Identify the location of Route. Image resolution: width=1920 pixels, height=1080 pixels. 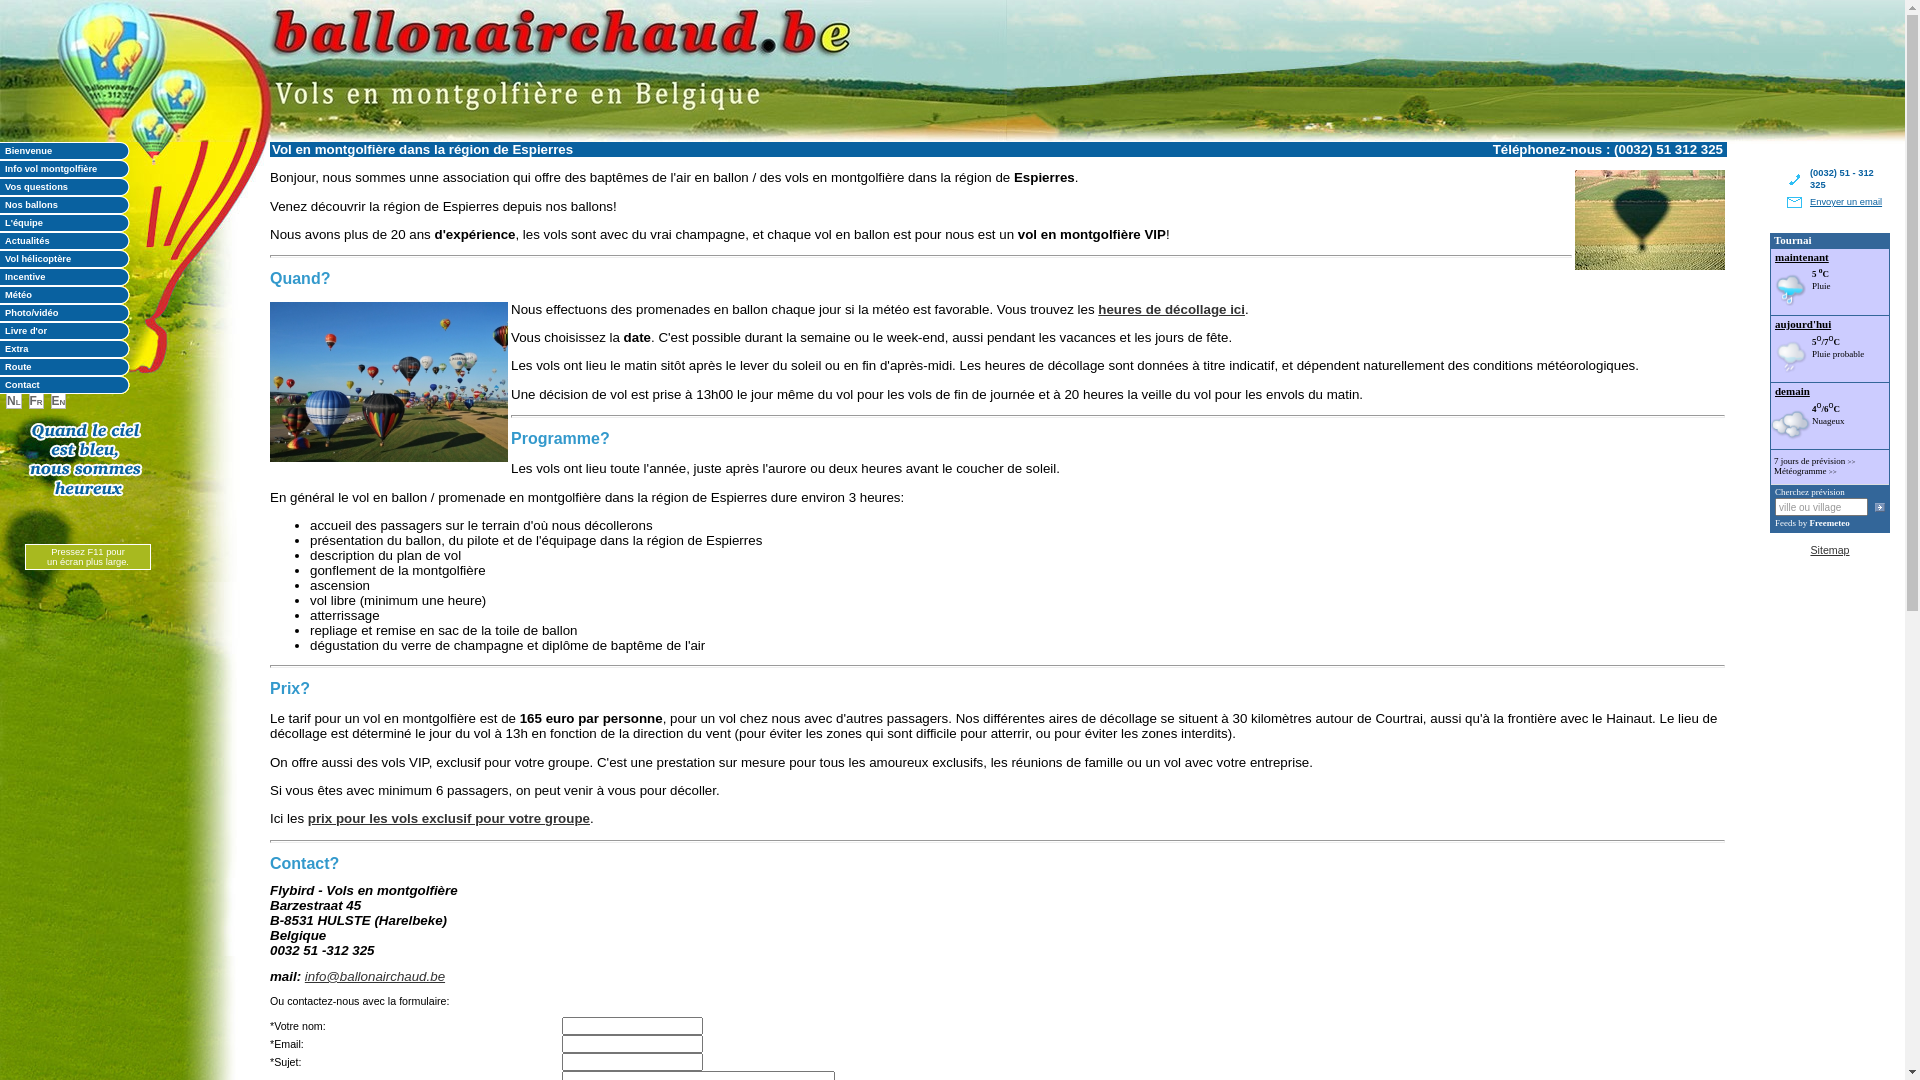
(65, 367).